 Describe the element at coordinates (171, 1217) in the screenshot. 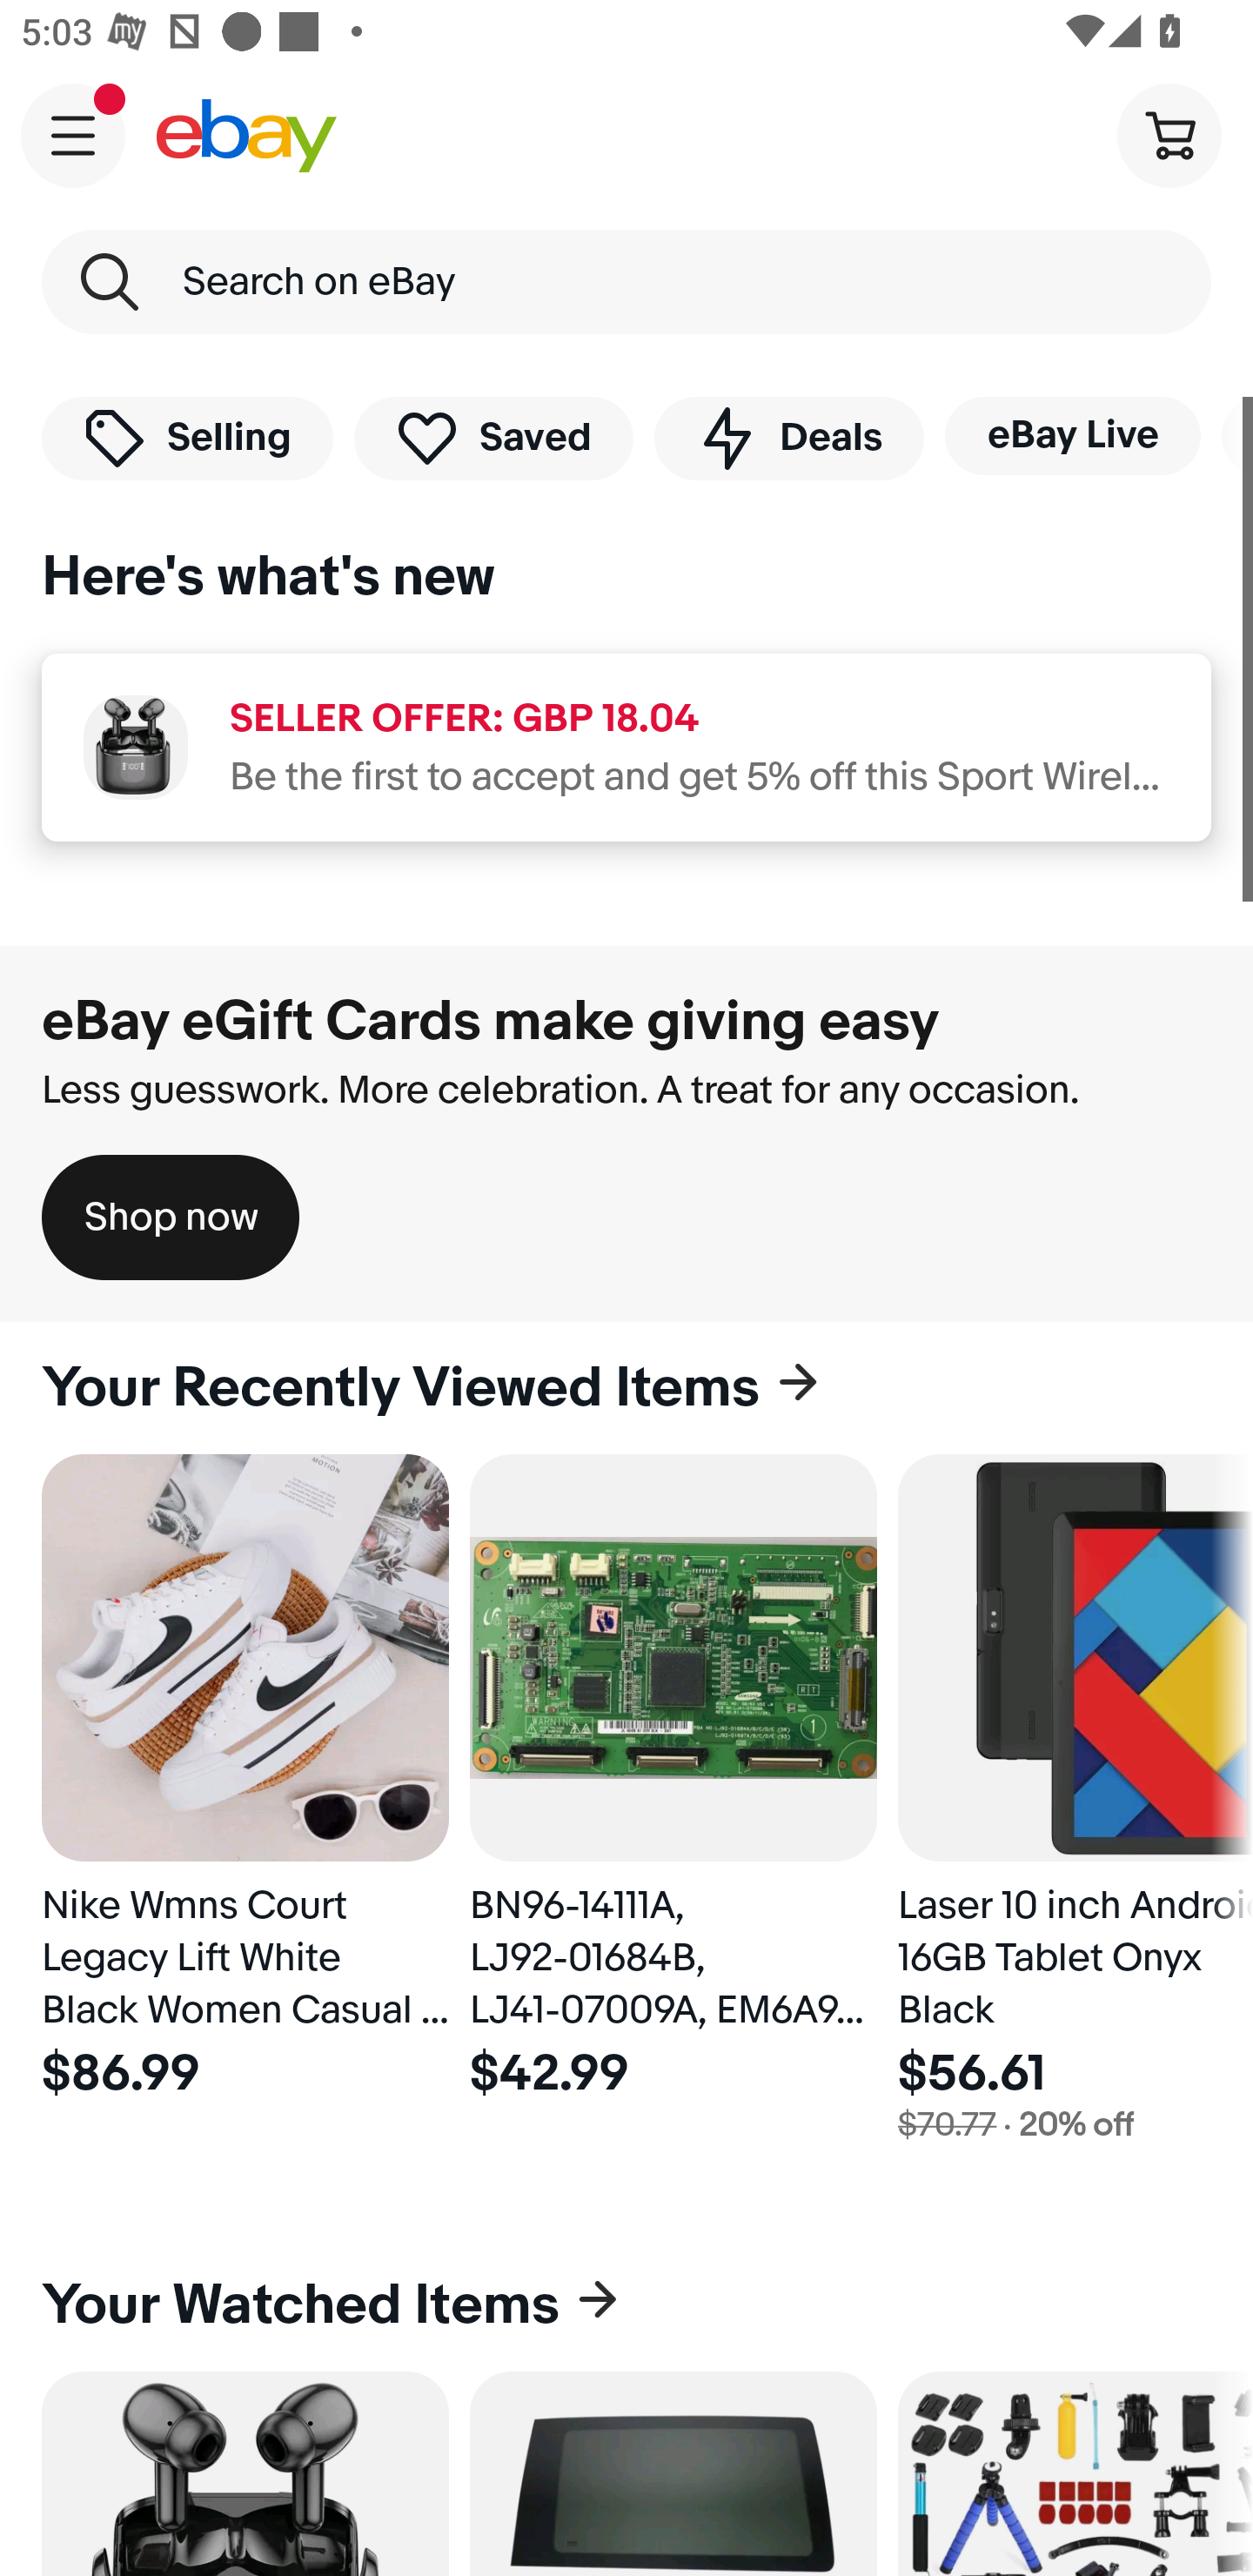

I see `Shop now` at that location.